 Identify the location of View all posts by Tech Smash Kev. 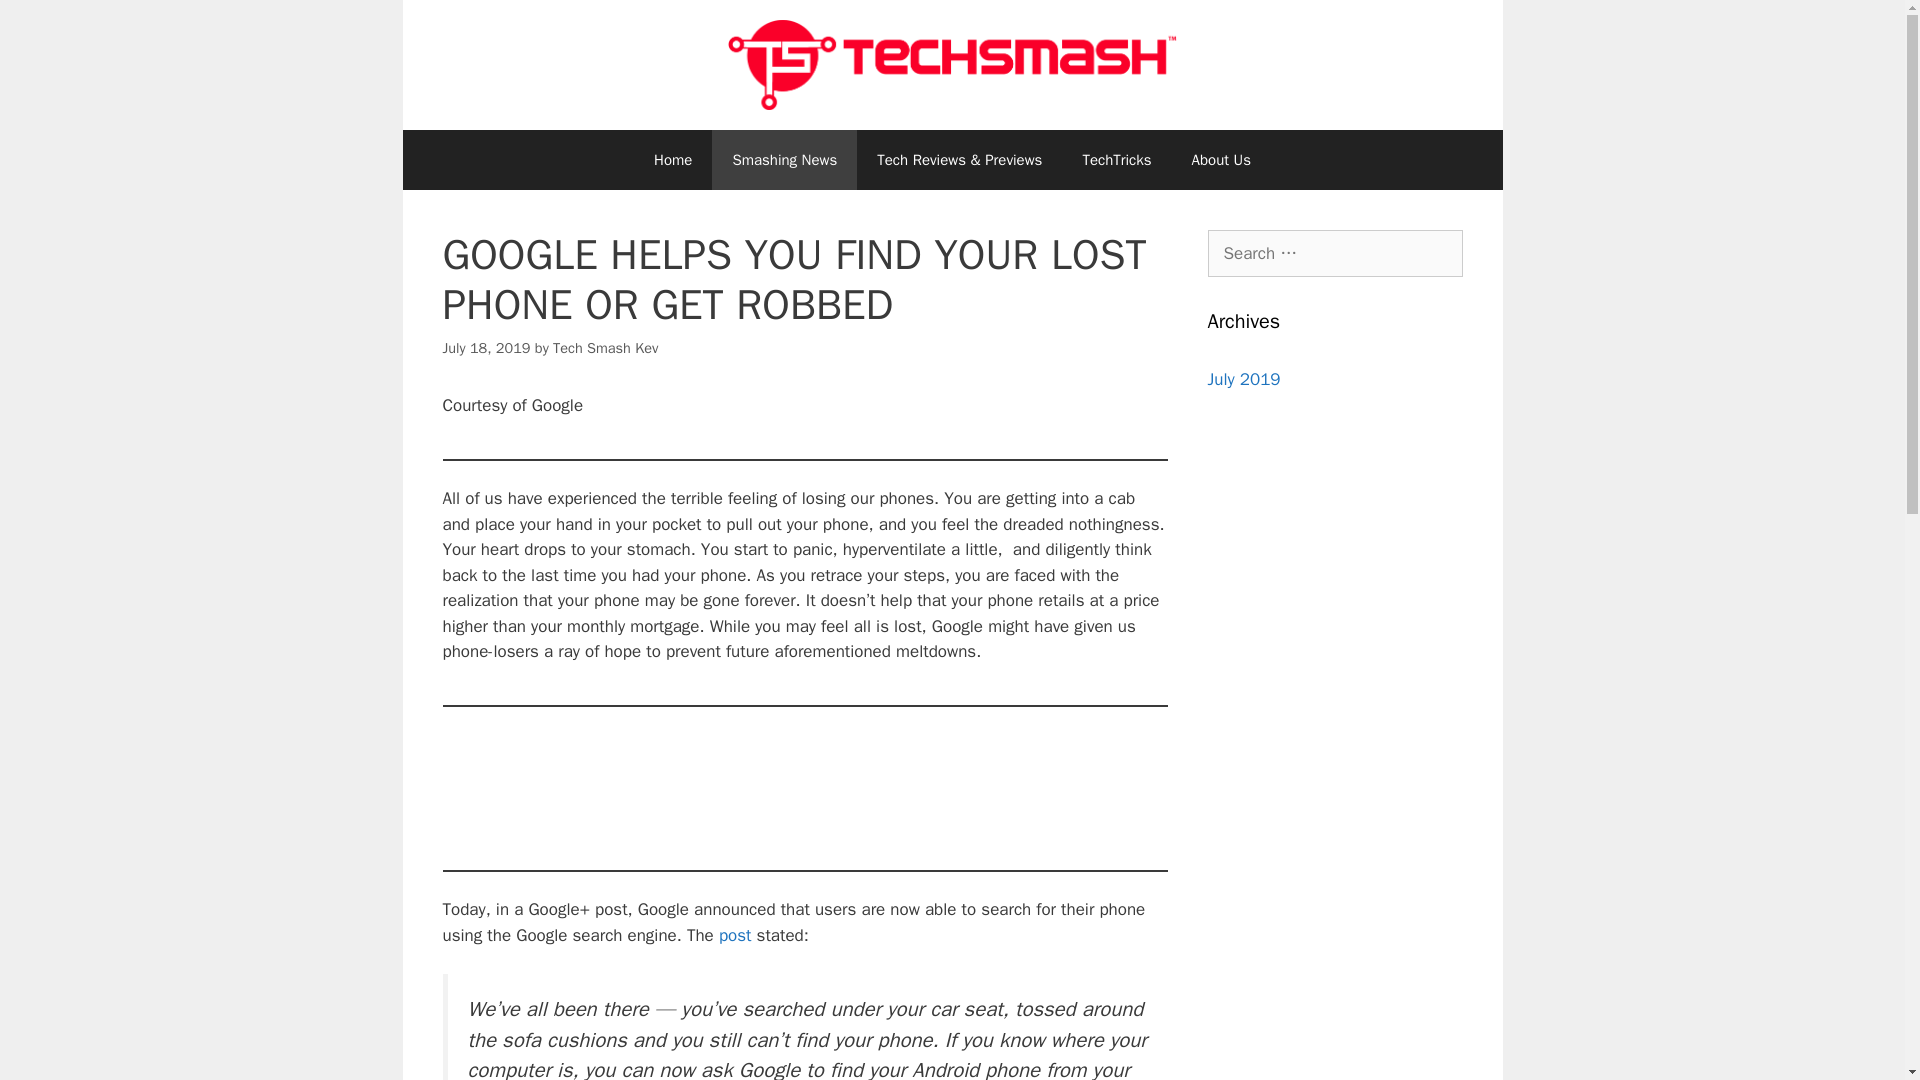
(605, 348).